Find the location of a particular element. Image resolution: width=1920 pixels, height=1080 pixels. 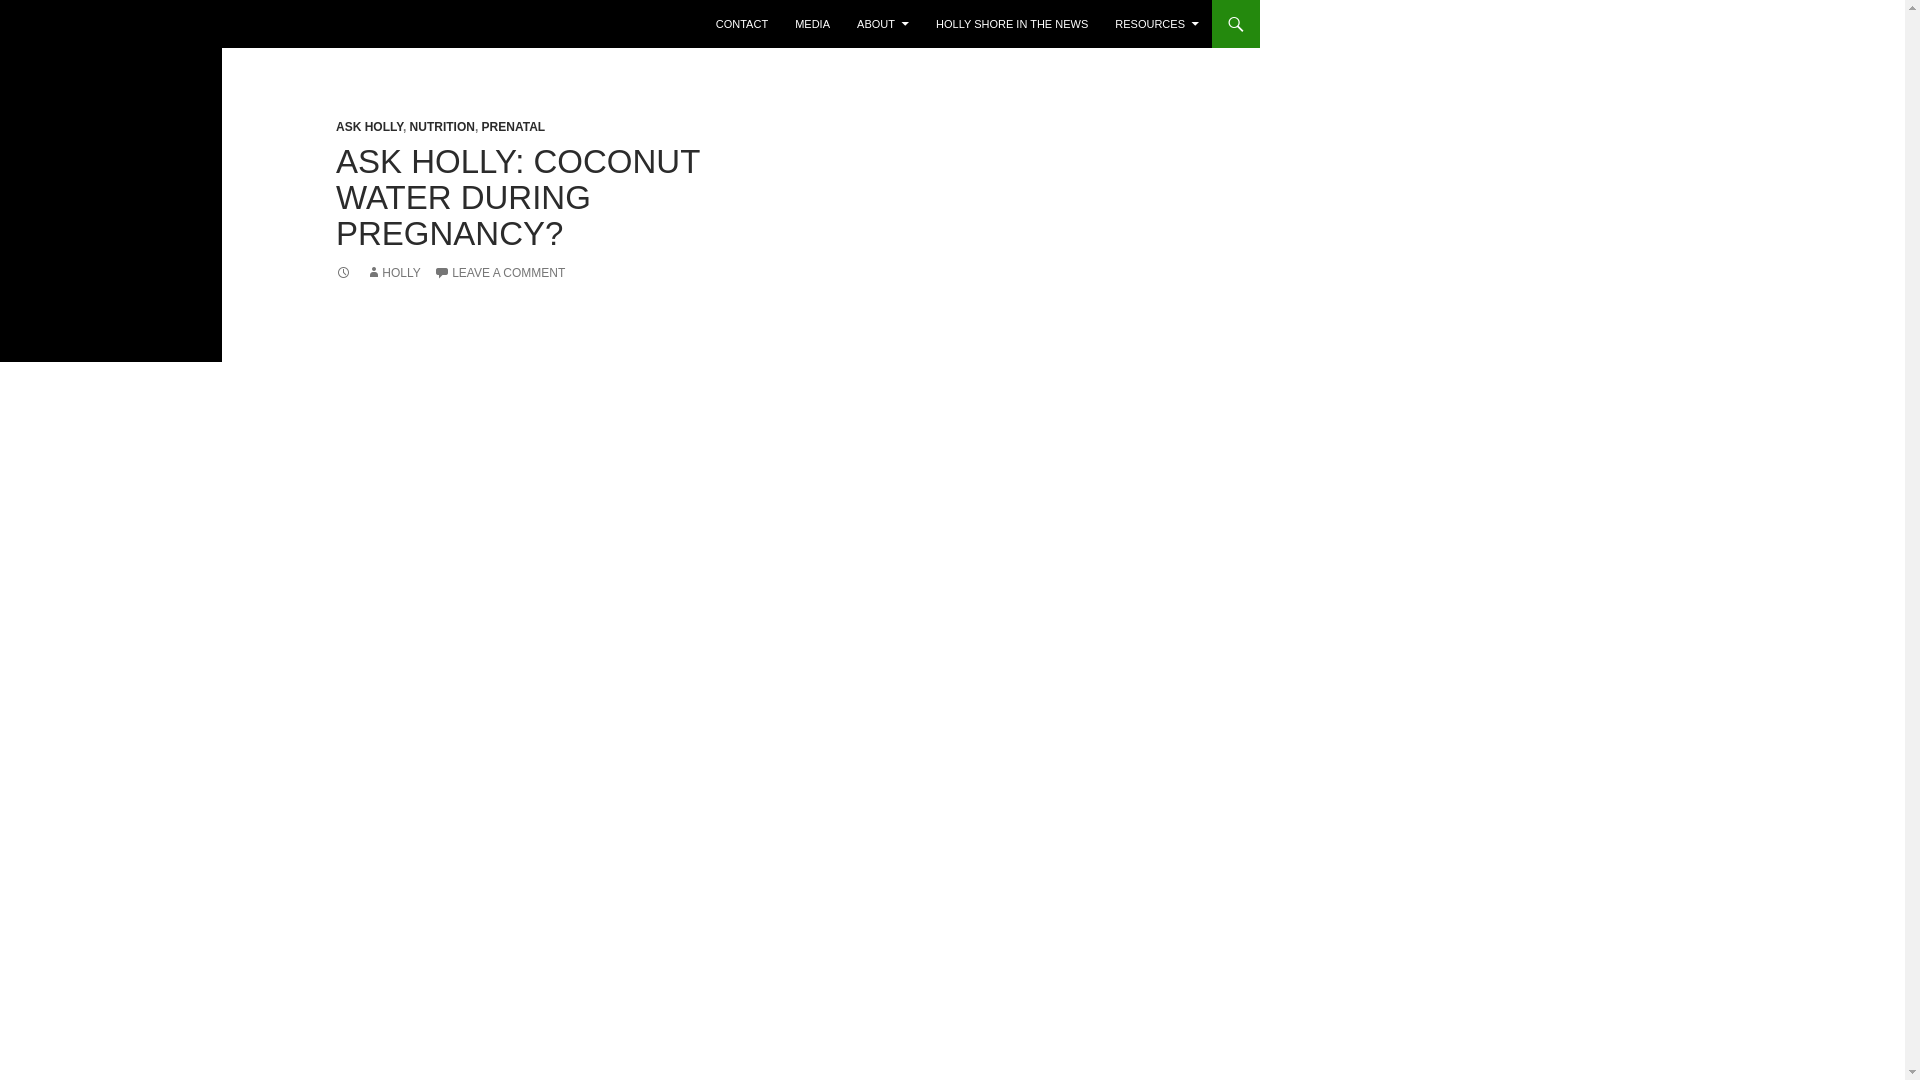

ABOUT is located at coordinates (882, 24).